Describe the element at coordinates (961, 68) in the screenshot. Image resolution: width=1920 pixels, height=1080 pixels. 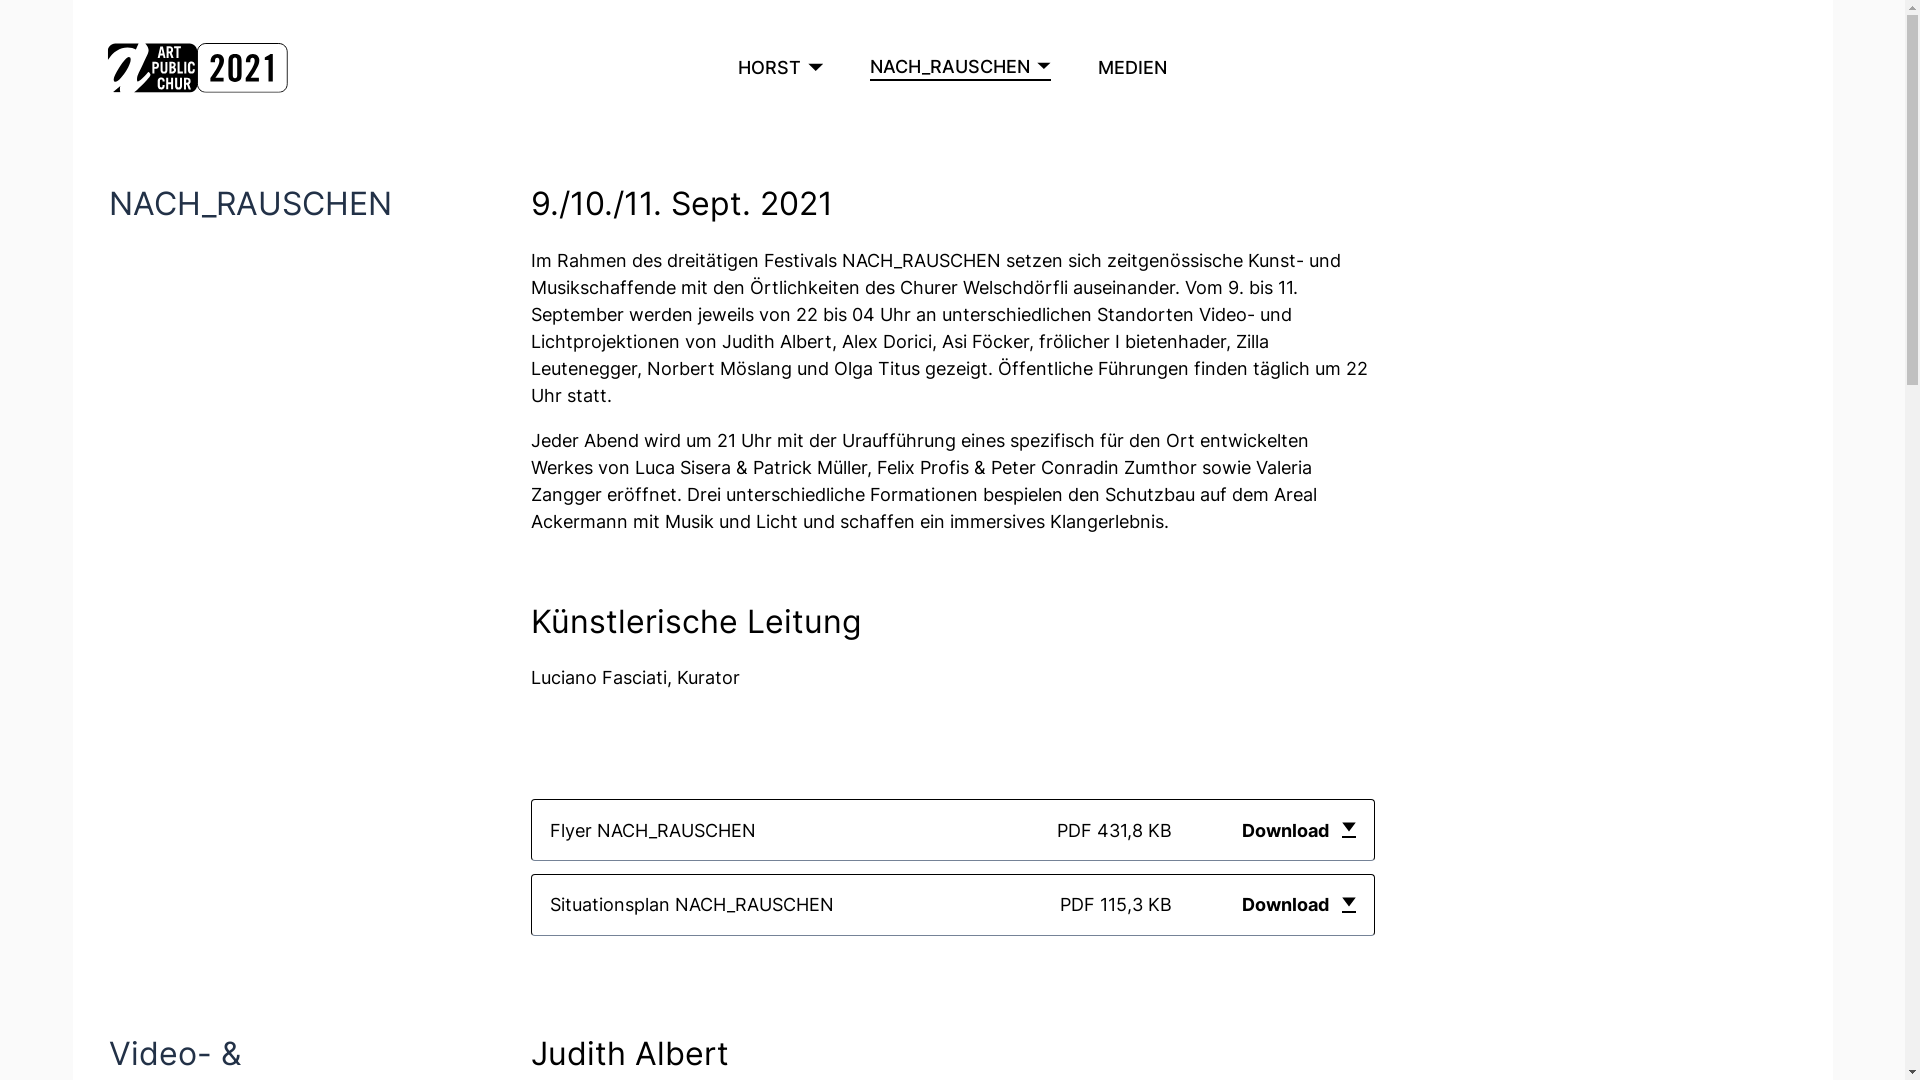
I see `NACH_RAUSCHEN` at that location.